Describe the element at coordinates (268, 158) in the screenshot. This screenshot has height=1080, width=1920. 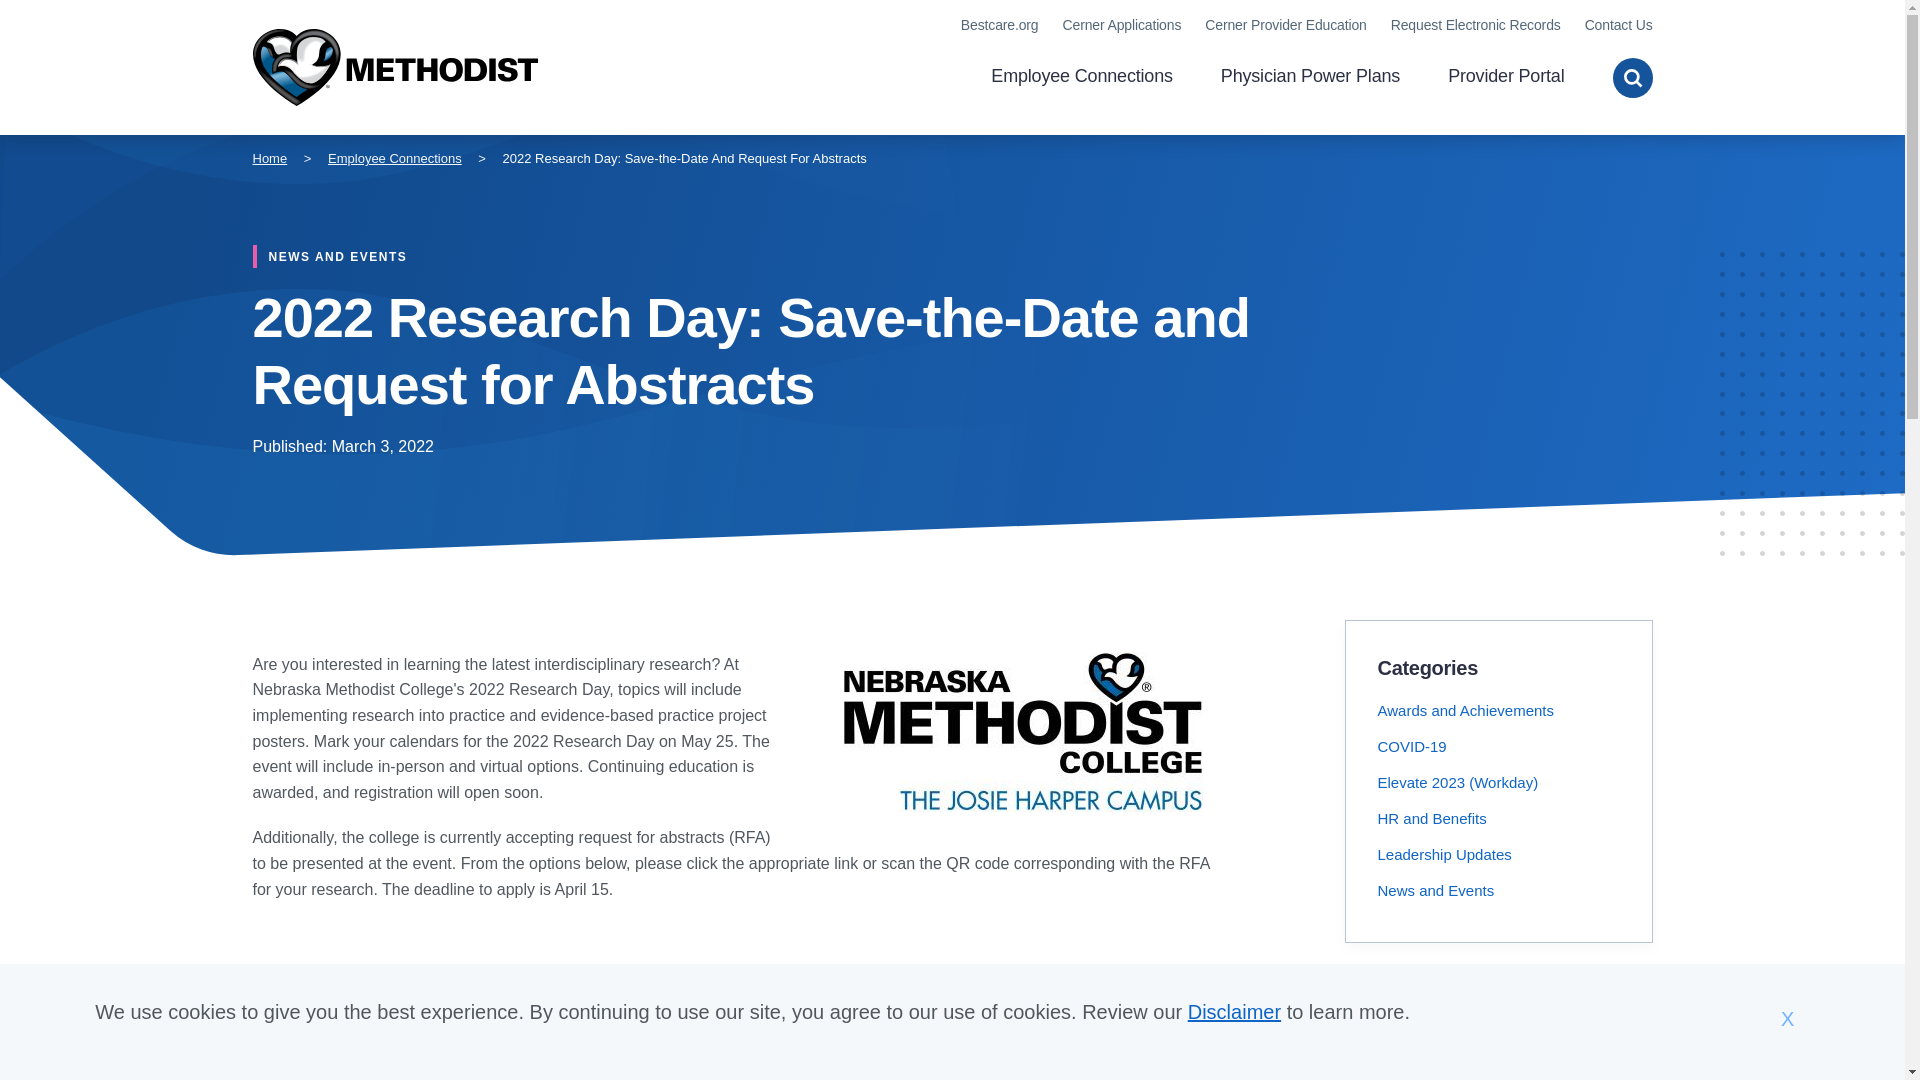
I see `Home` at that location.